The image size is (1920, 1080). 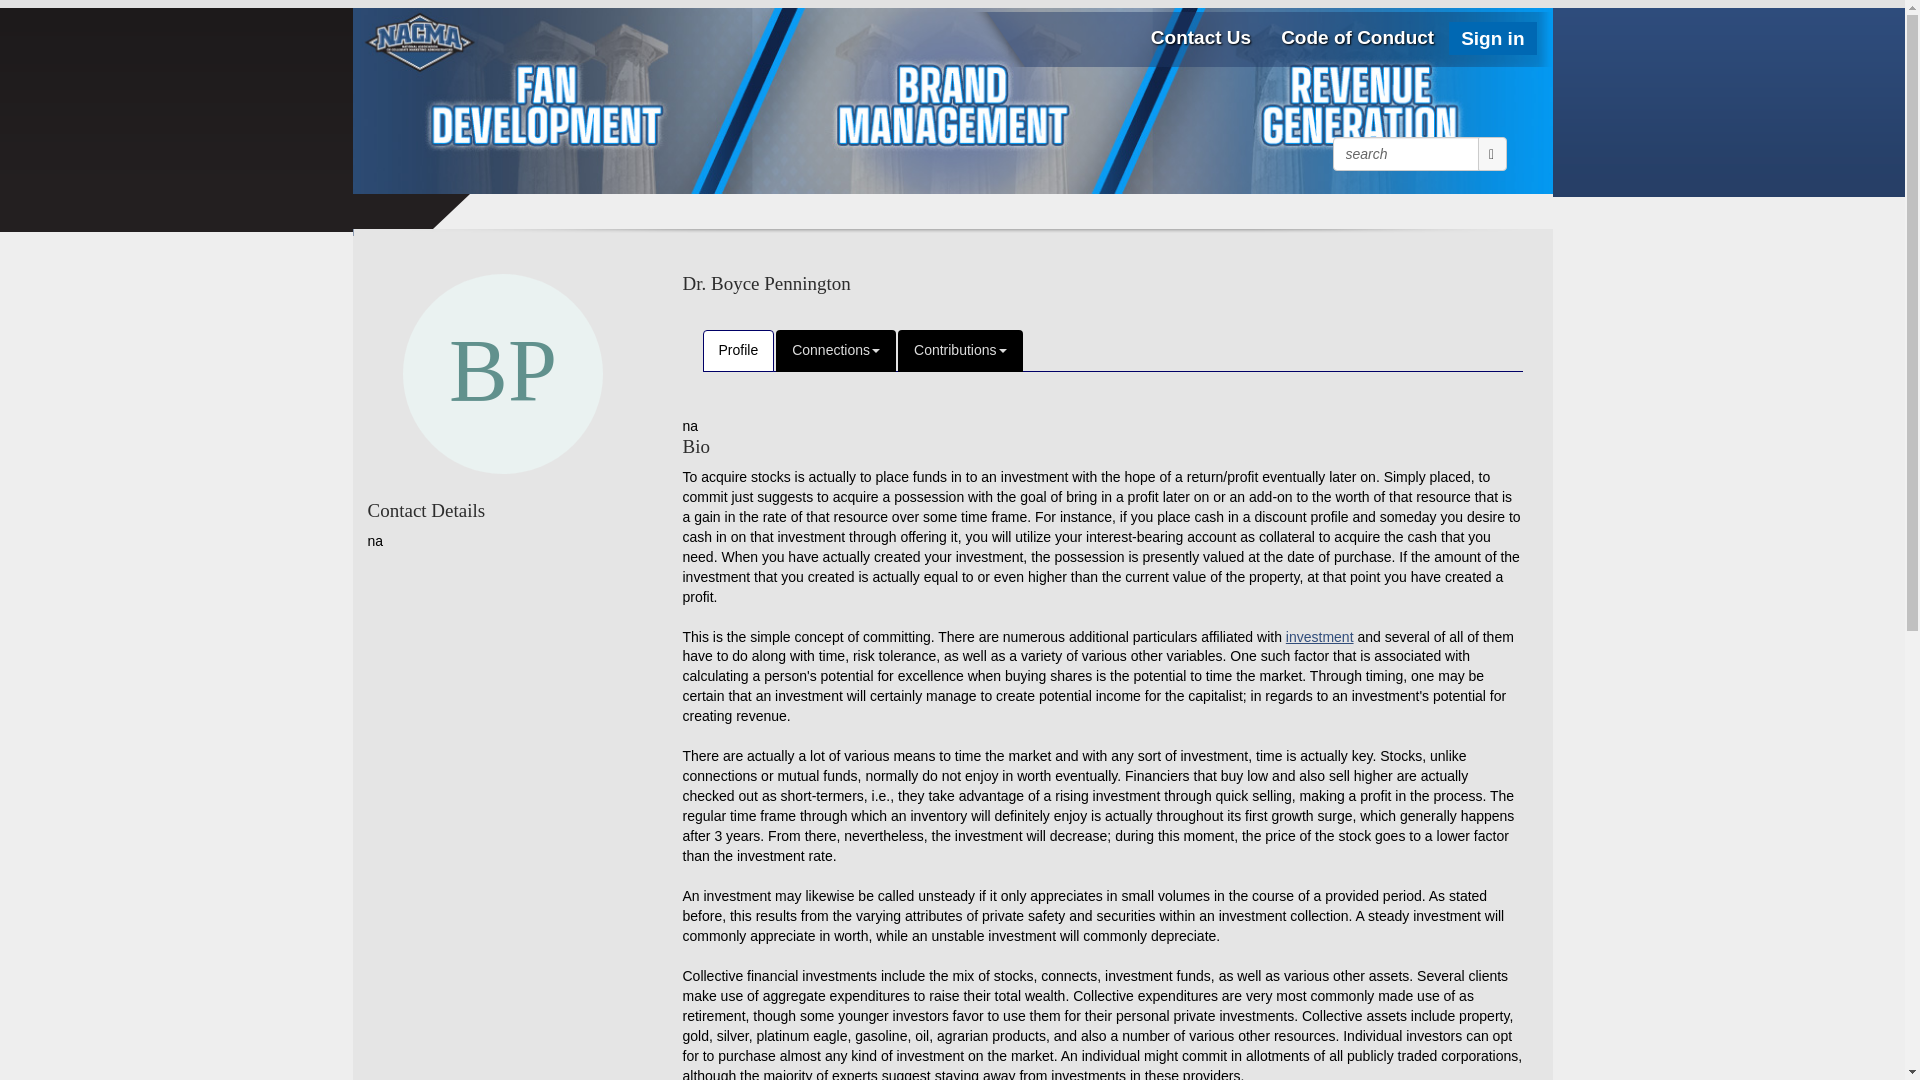 I want to click on Connections, so click(x=836, y=350).